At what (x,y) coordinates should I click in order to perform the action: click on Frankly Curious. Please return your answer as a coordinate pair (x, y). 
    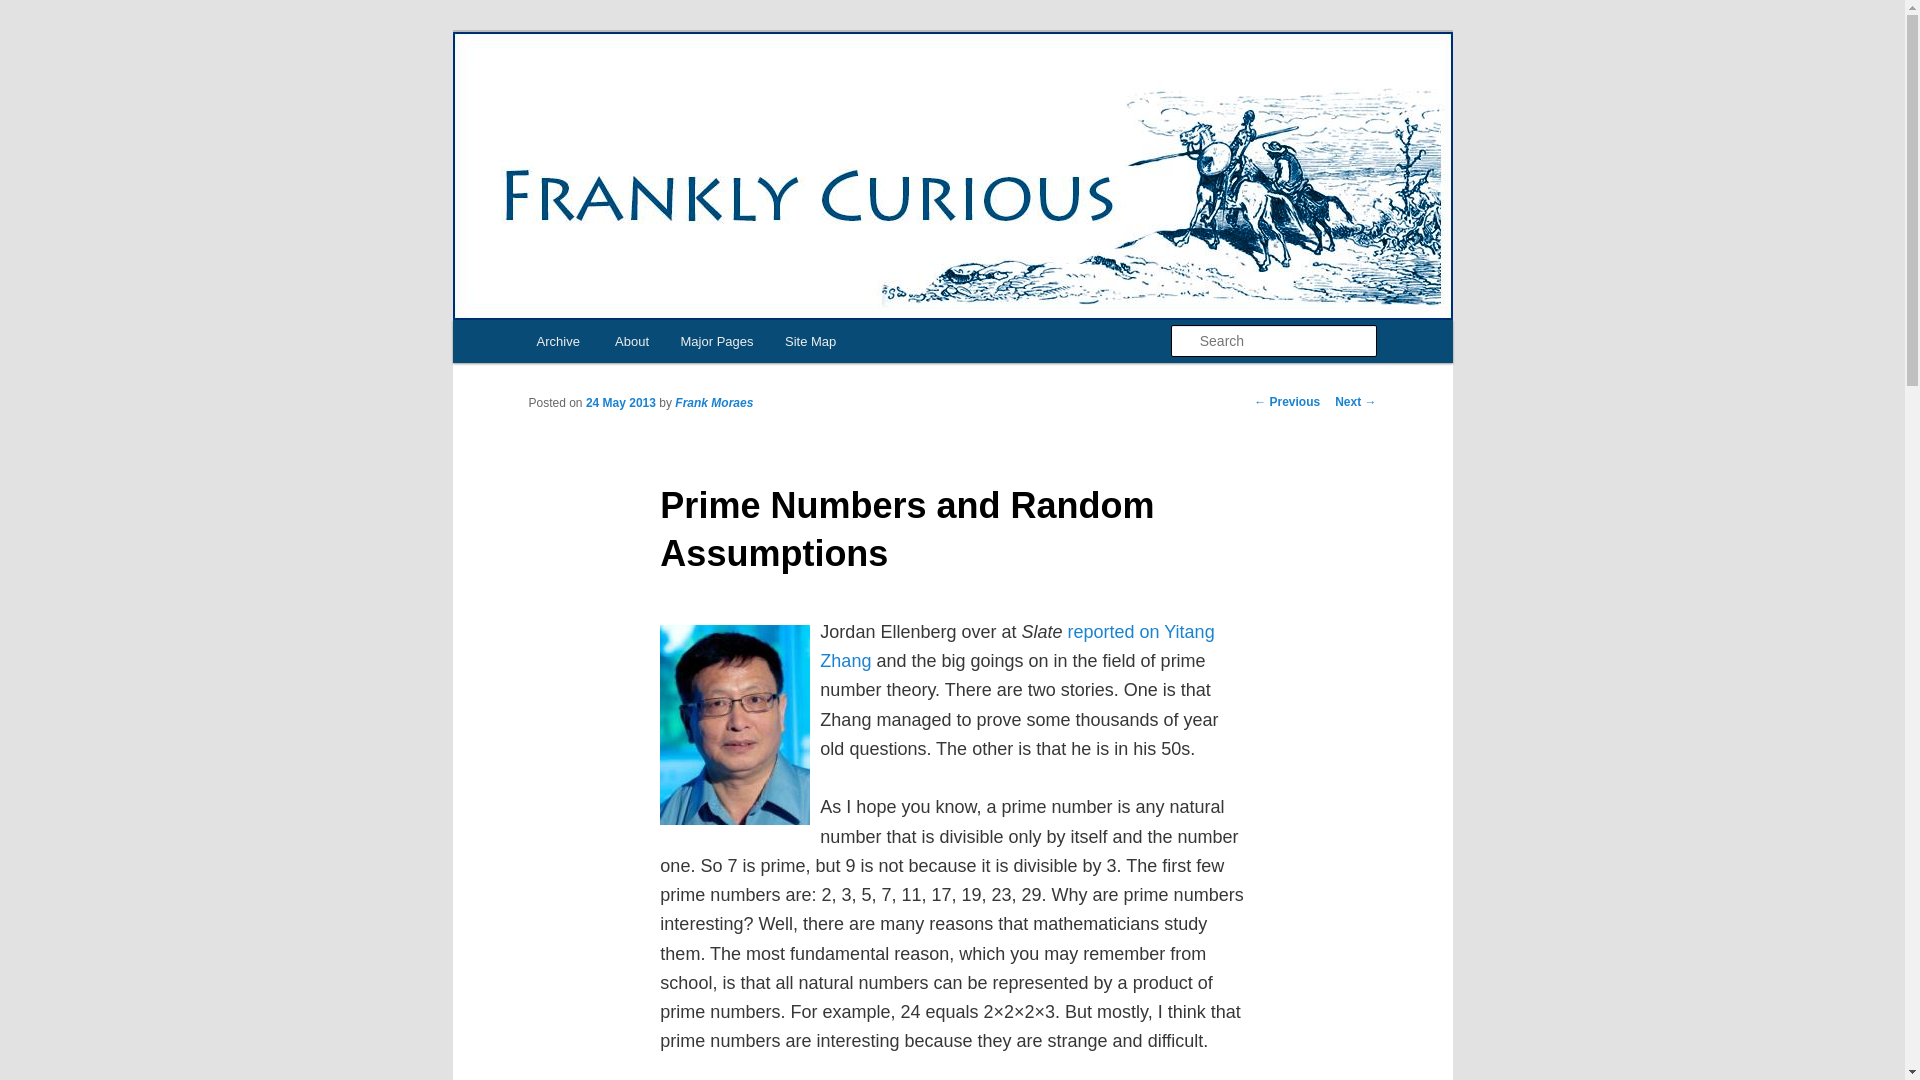
    Looking at the image, I should click on (642, 104).